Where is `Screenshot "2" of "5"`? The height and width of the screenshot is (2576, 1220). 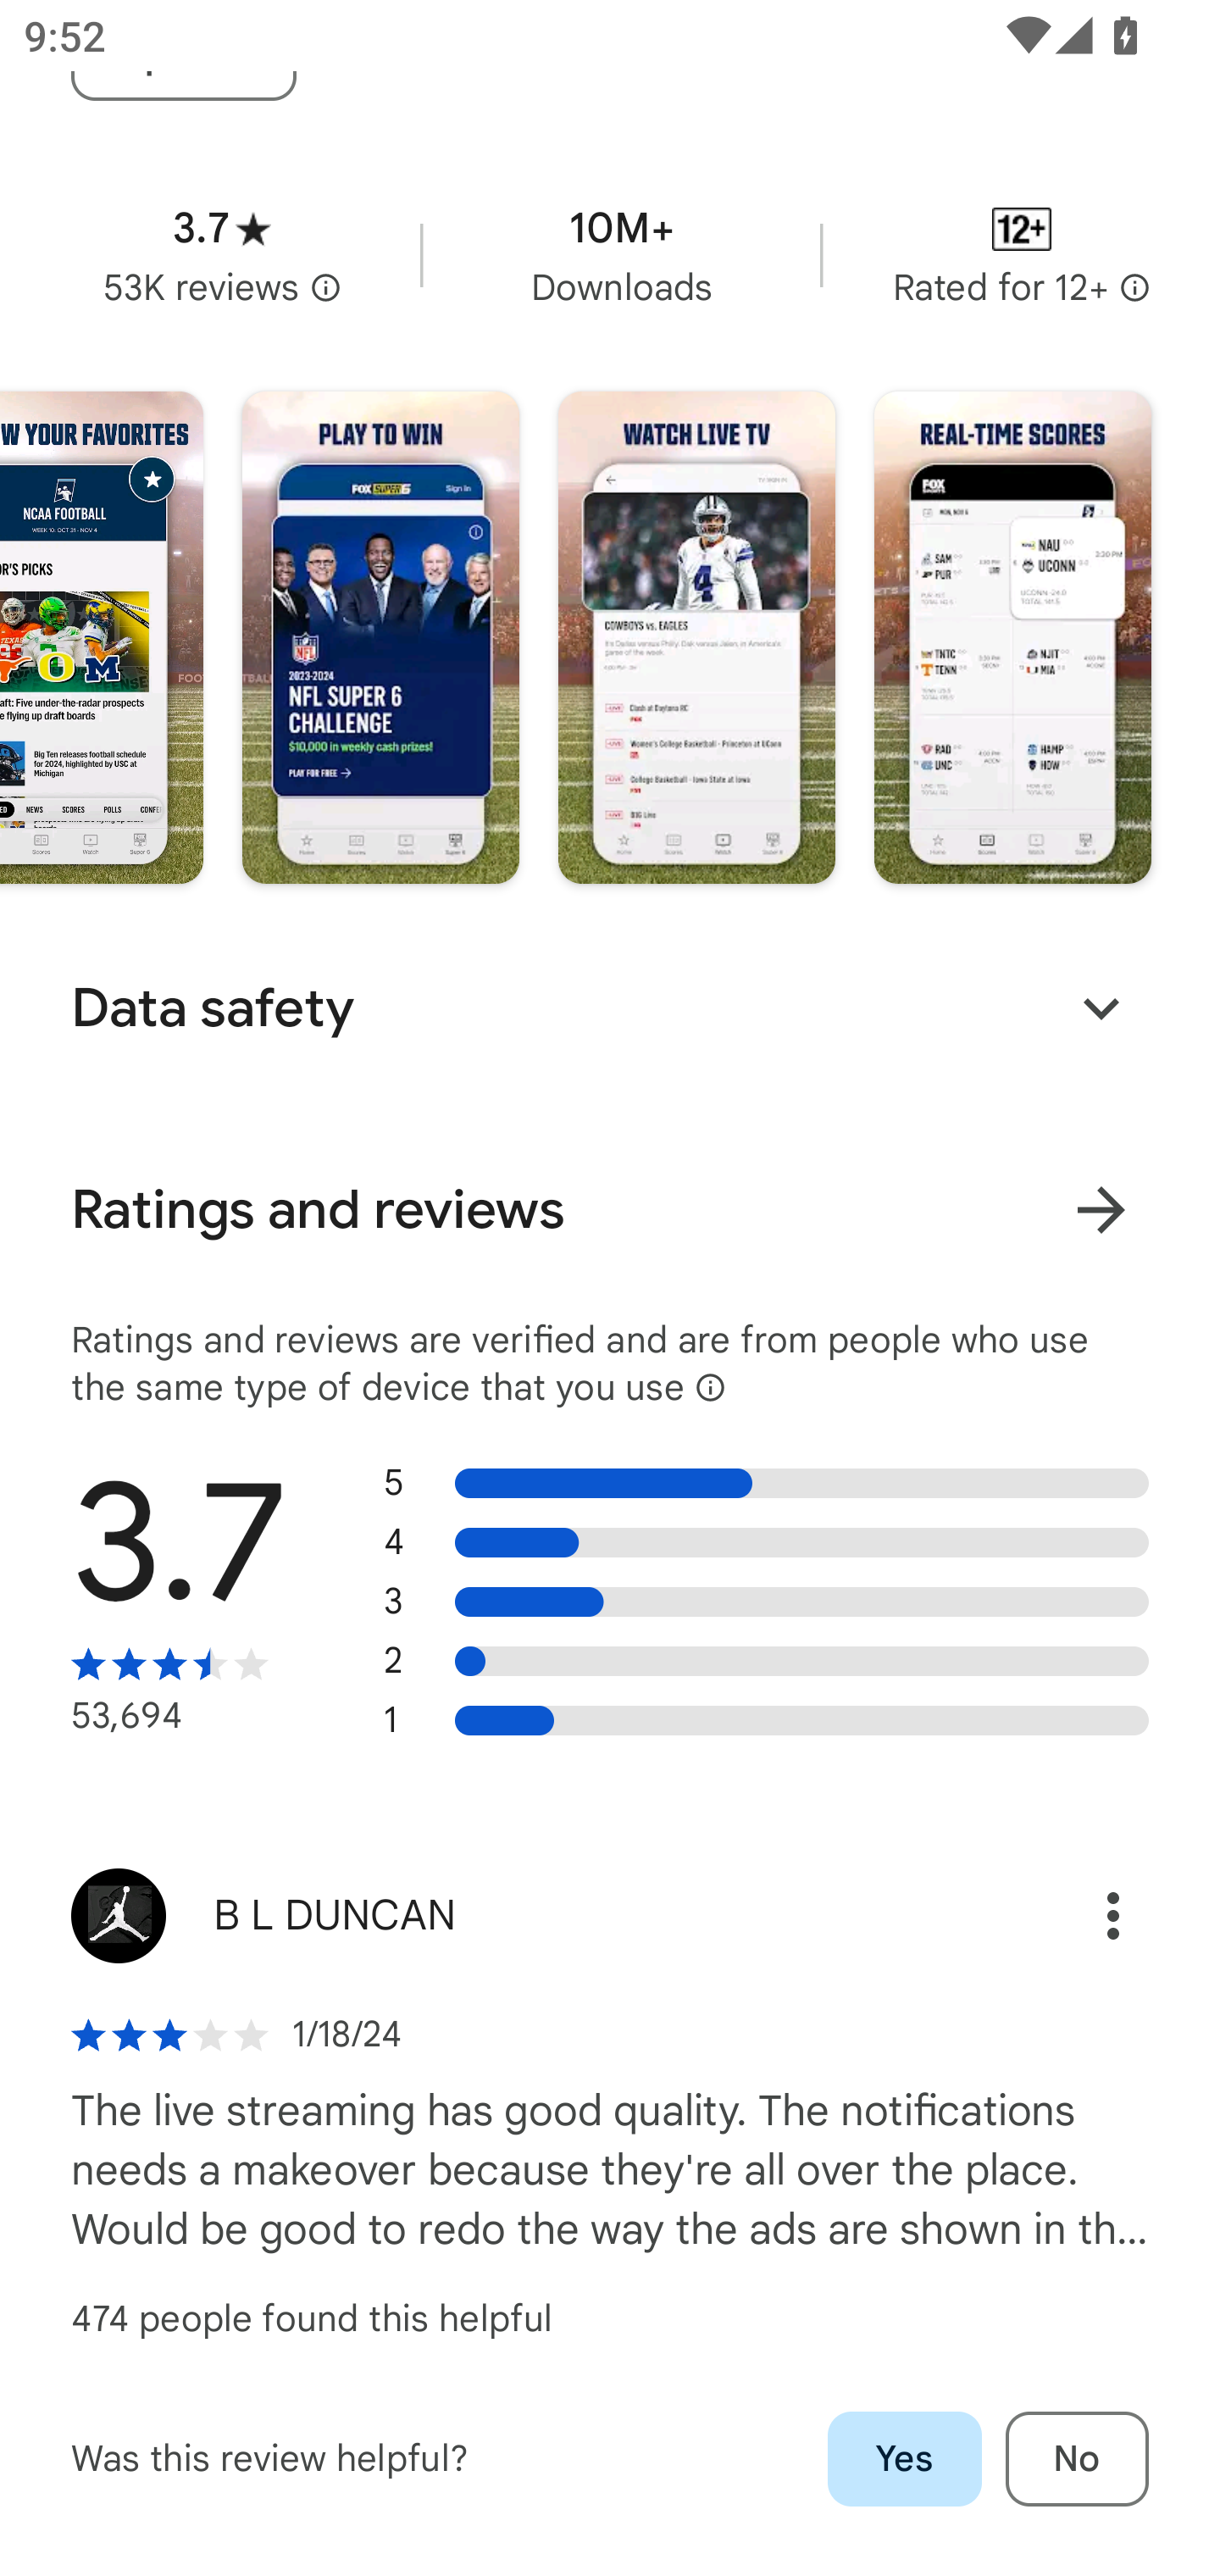 Screenshot "2" of "5" is located at coordinates (102, 637).